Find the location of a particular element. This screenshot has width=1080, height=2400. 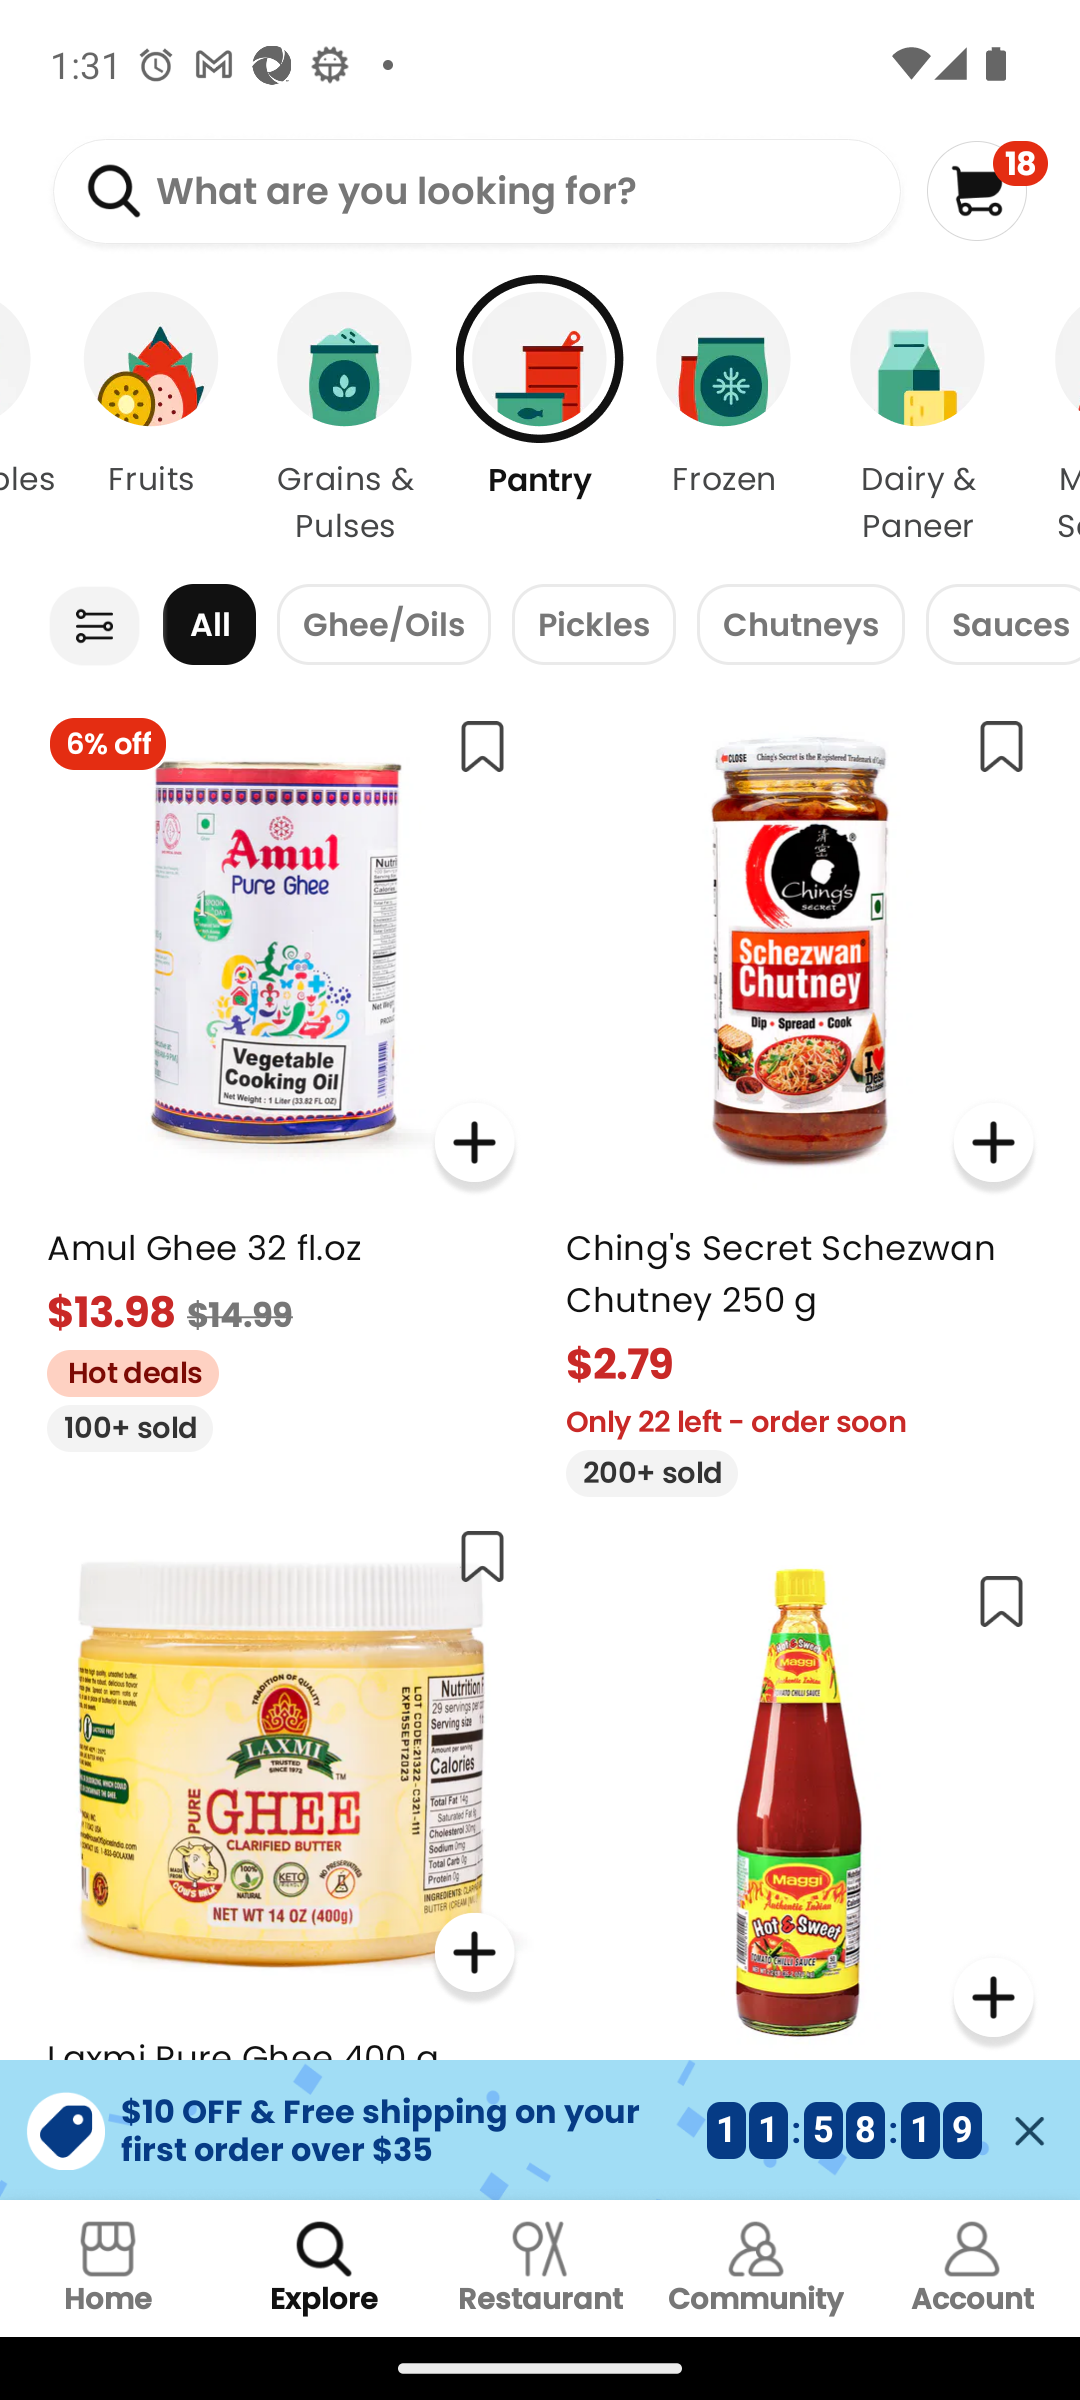

Frozen is located at coordinates (724, 420).